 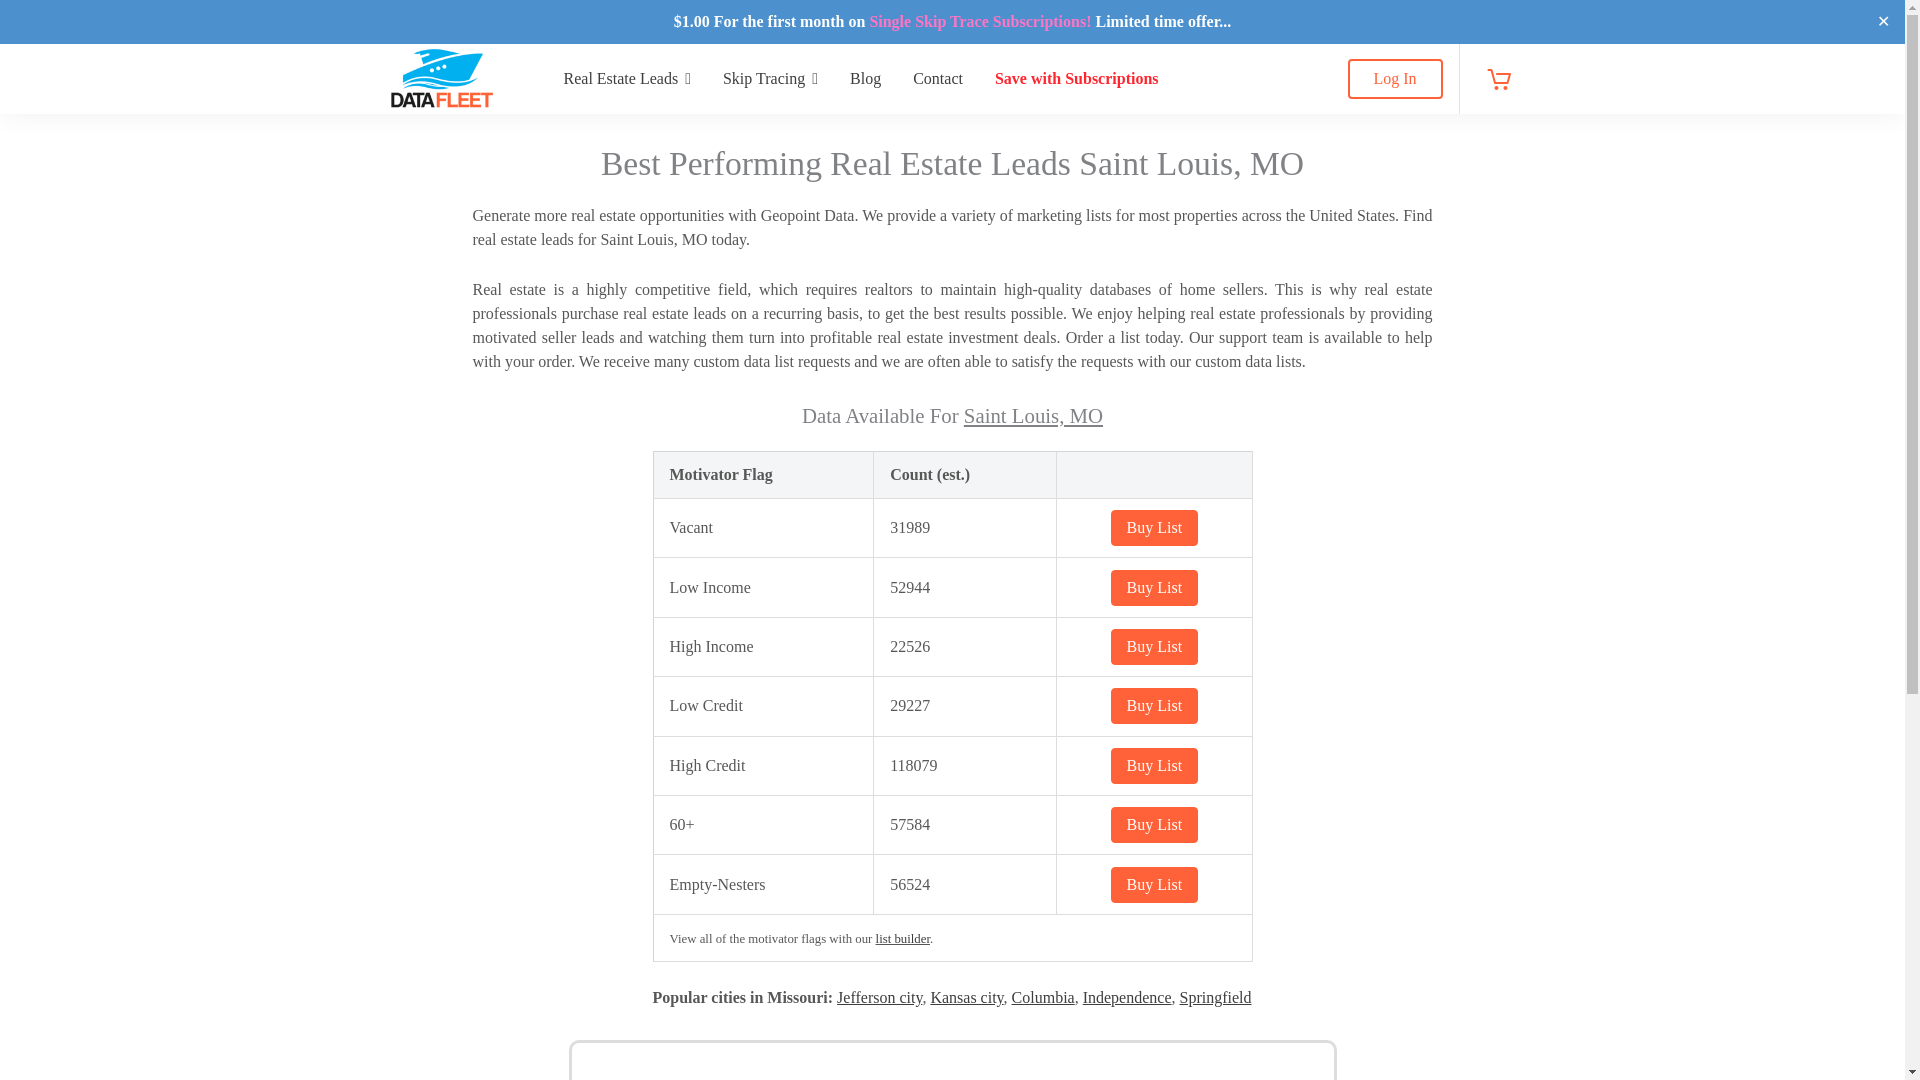 What do you see at coordinates (626, 79) in the screenshot?
I see `Real Estate Leads` at bounding box center [626, 79].